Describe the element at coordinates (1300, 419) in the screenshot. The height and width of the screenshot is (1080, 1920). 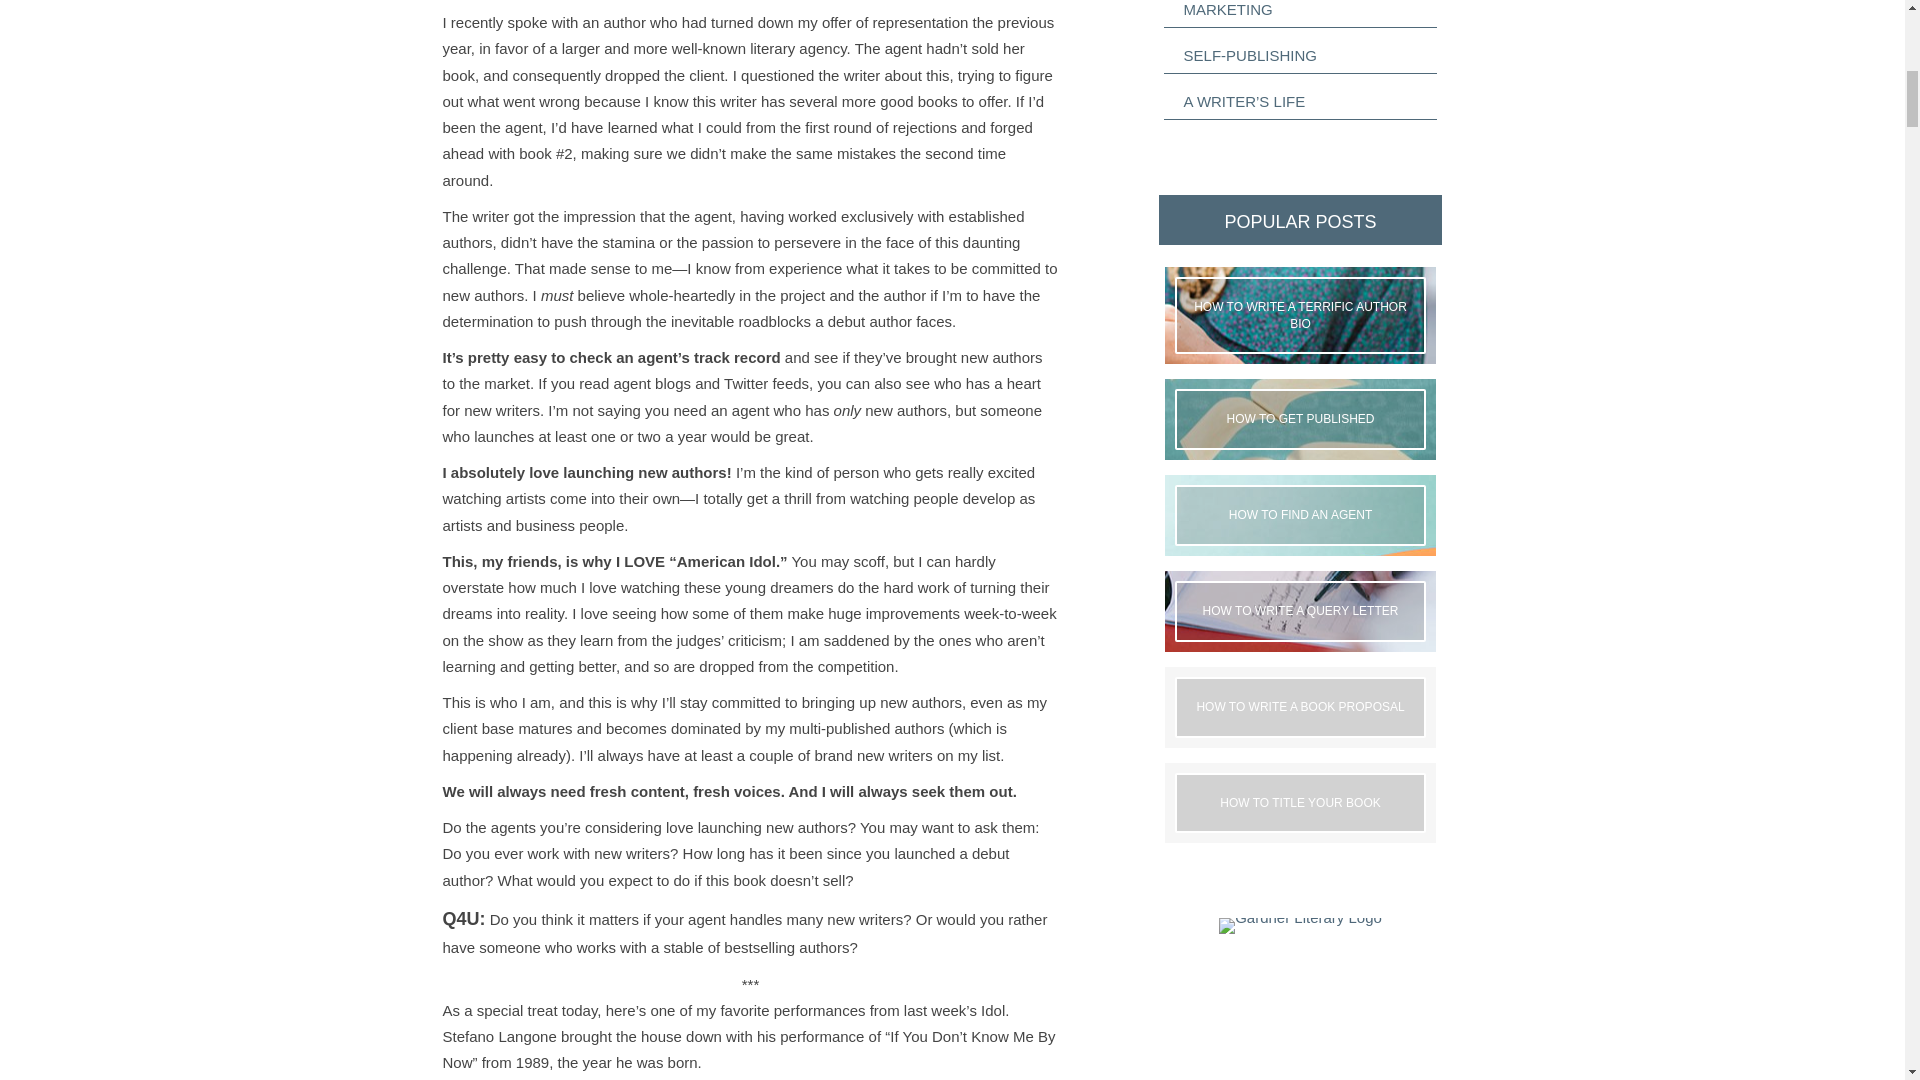
I see `How to Get Published` at that location.